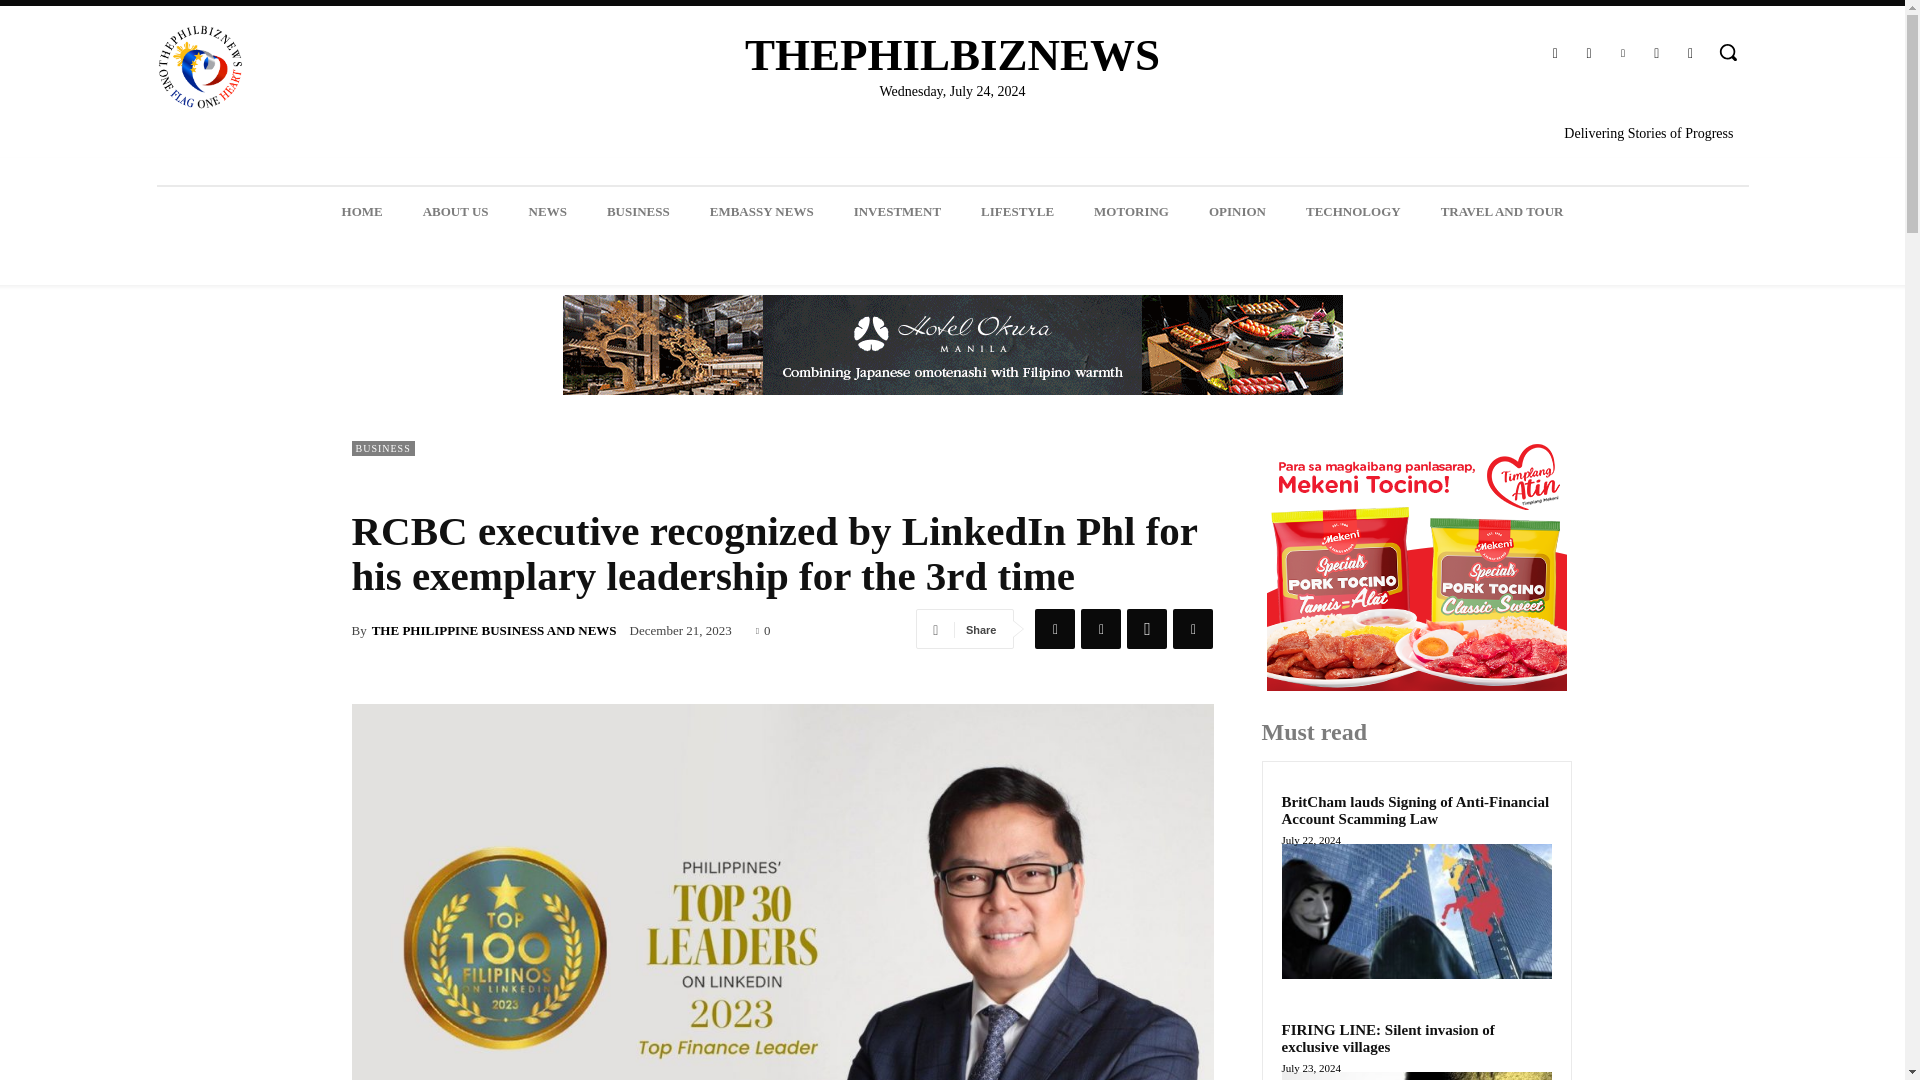 The image size is (1920, 1080). I want to click on BUSINESS, so click(638, 211).